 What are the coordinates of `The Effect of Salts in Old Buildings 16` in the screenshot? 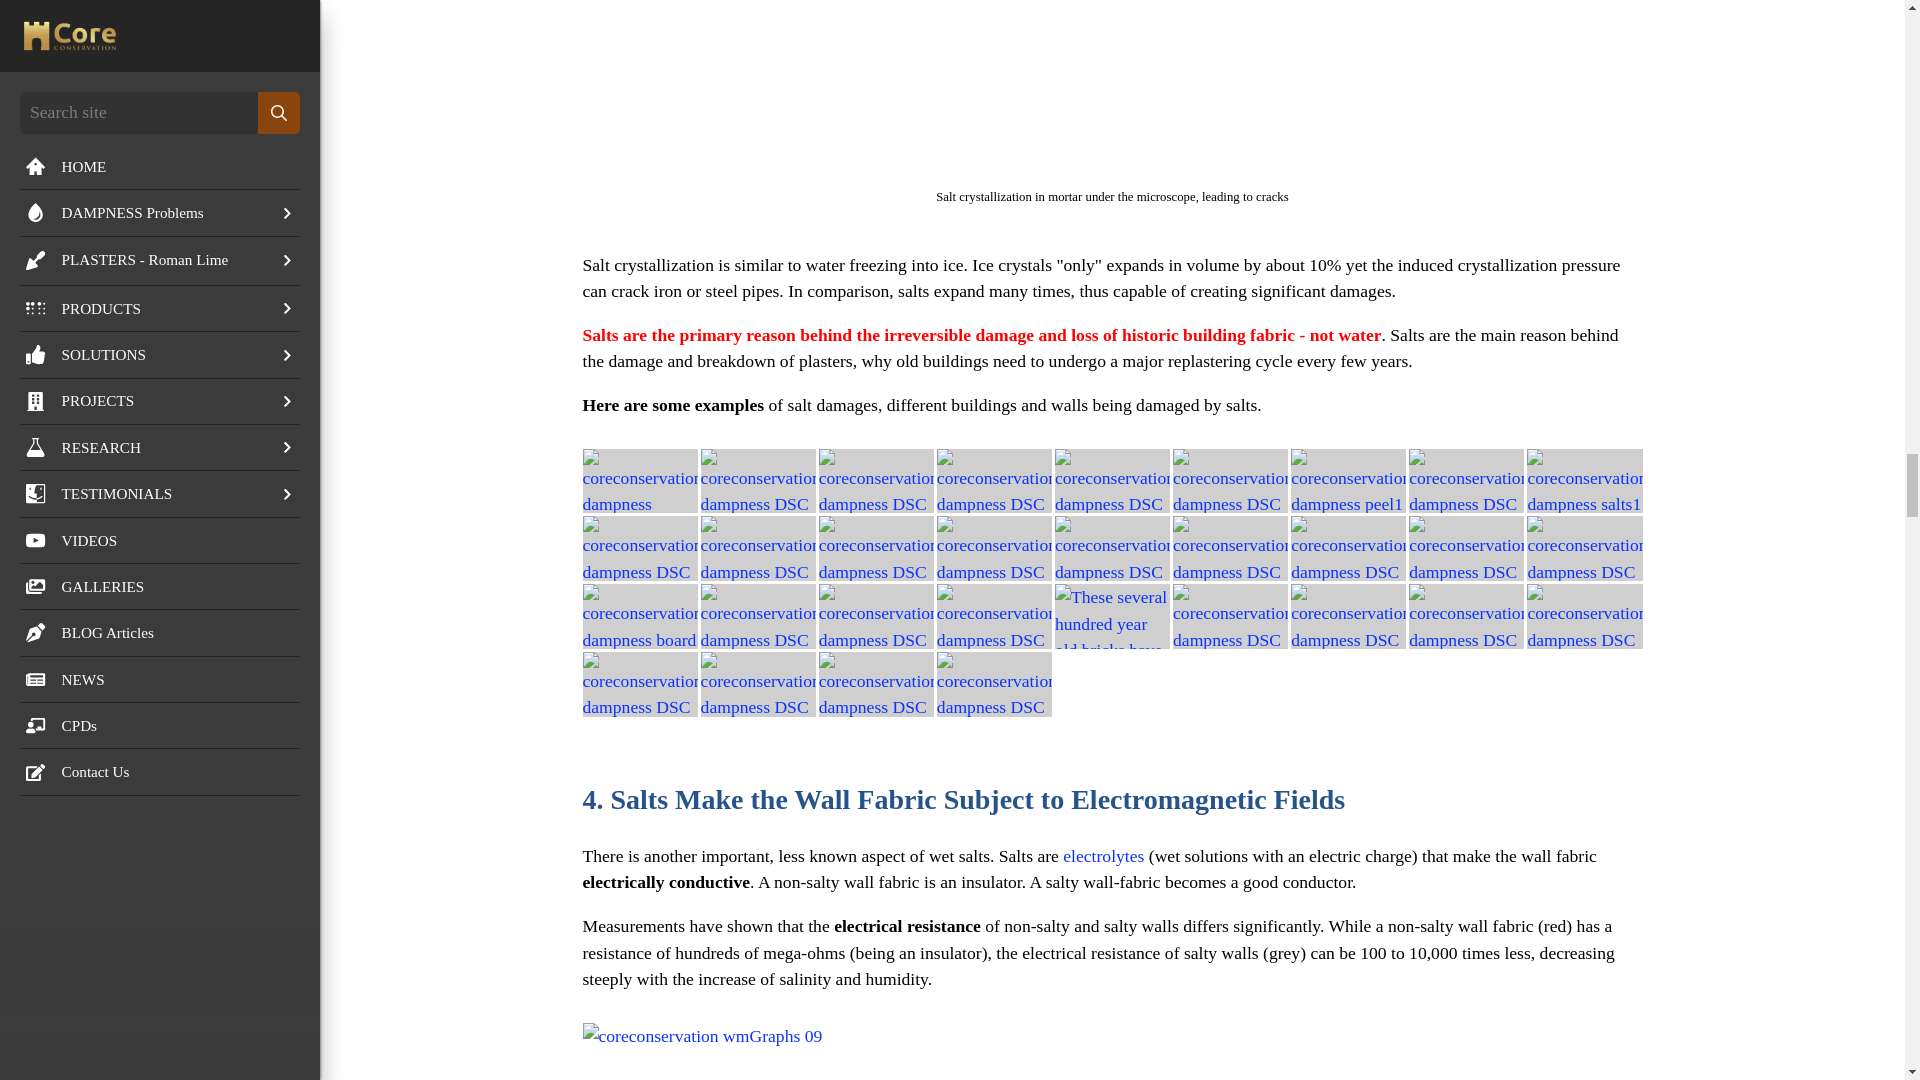 It's located at (876, 548).